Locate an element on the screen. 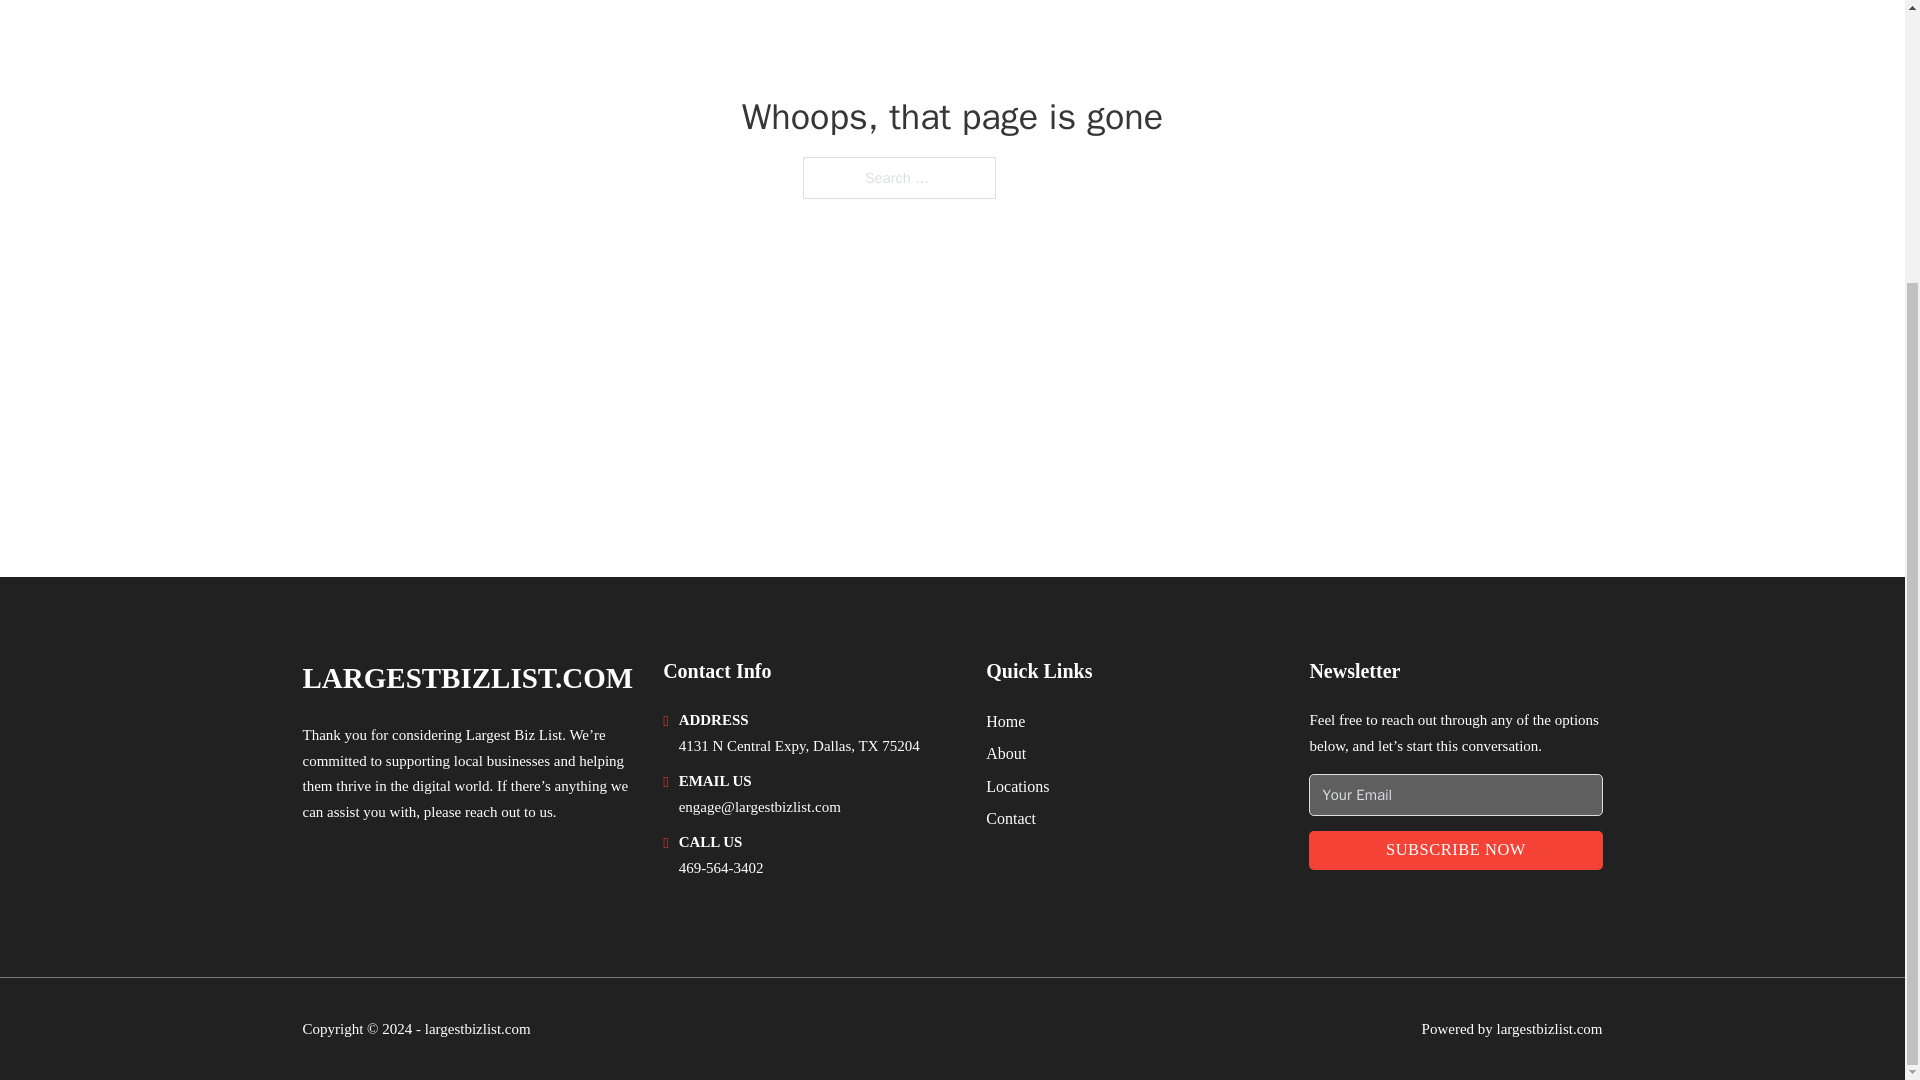 Image resolution: width=1920 pixels, height=1080 pixels. Home is located at coordinates (1006, 722).